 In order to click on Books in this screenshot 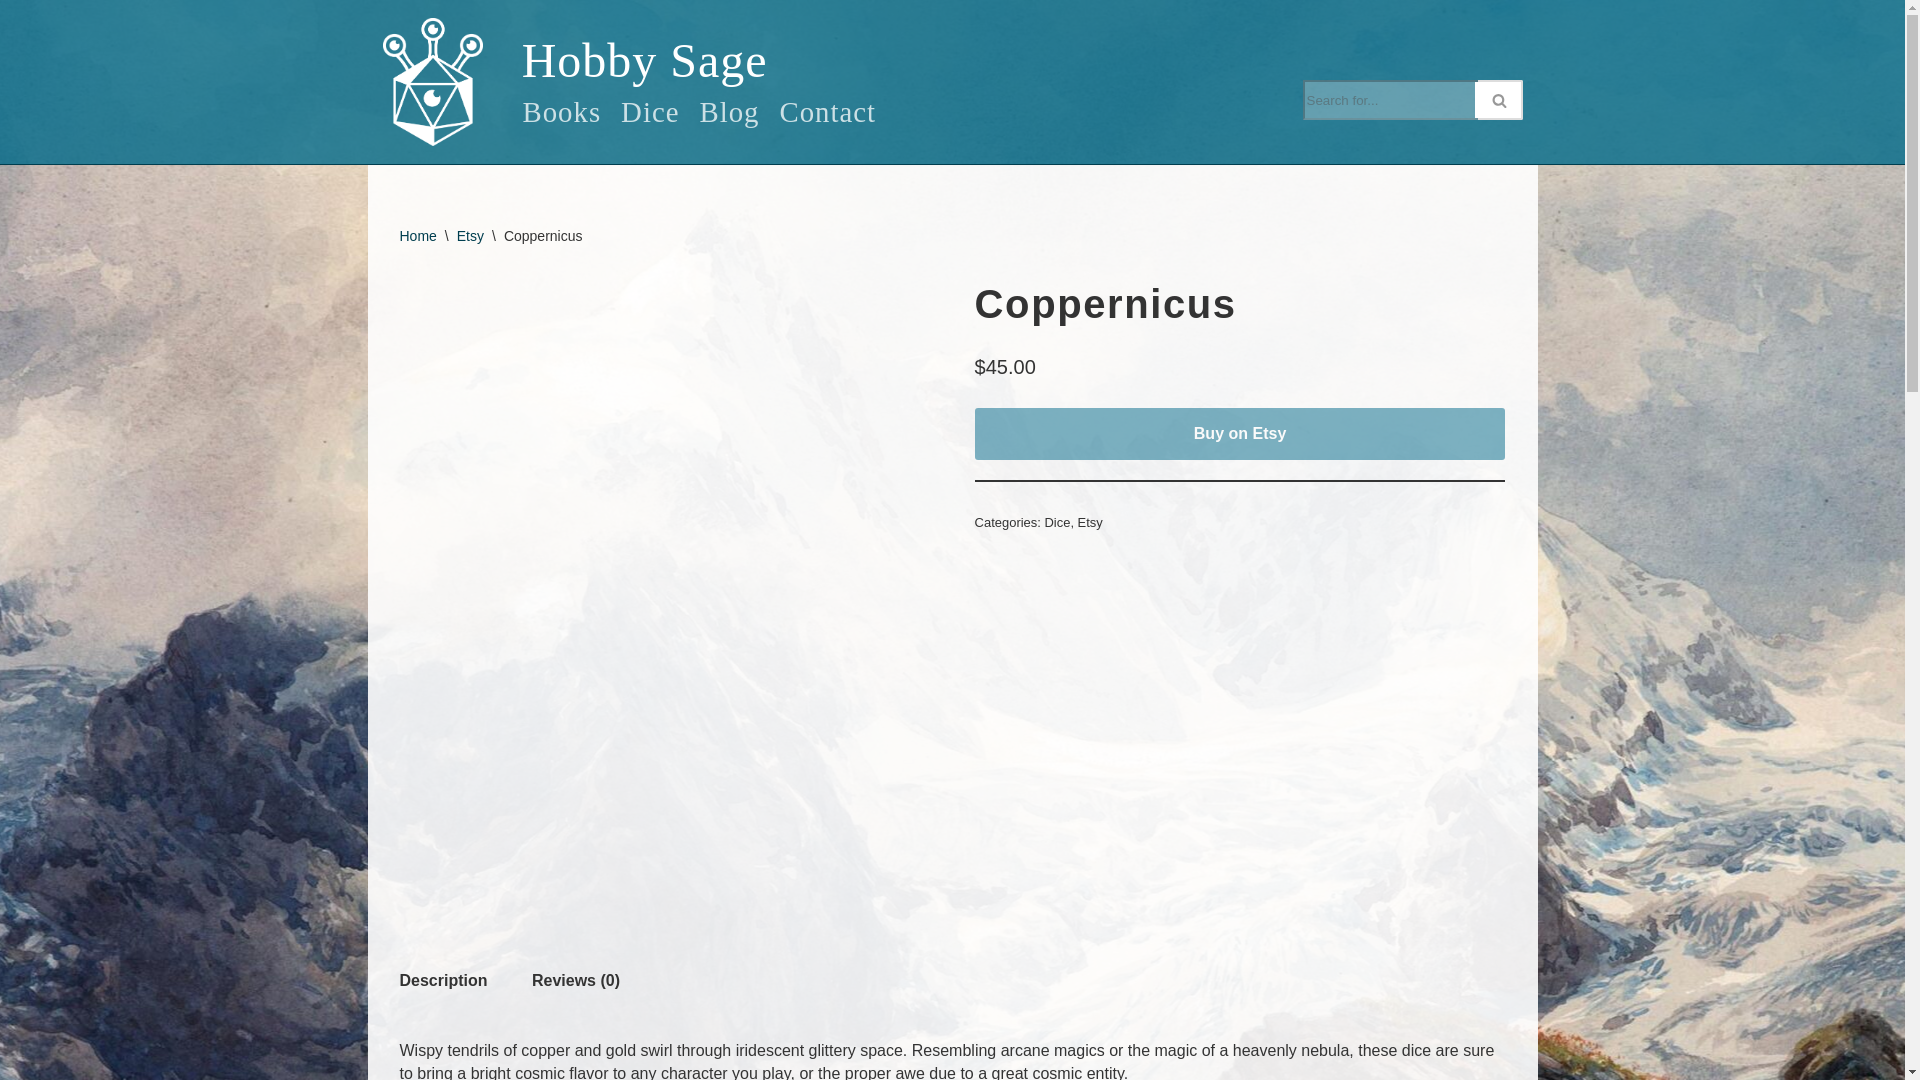, I will do `click(561, 112)`.